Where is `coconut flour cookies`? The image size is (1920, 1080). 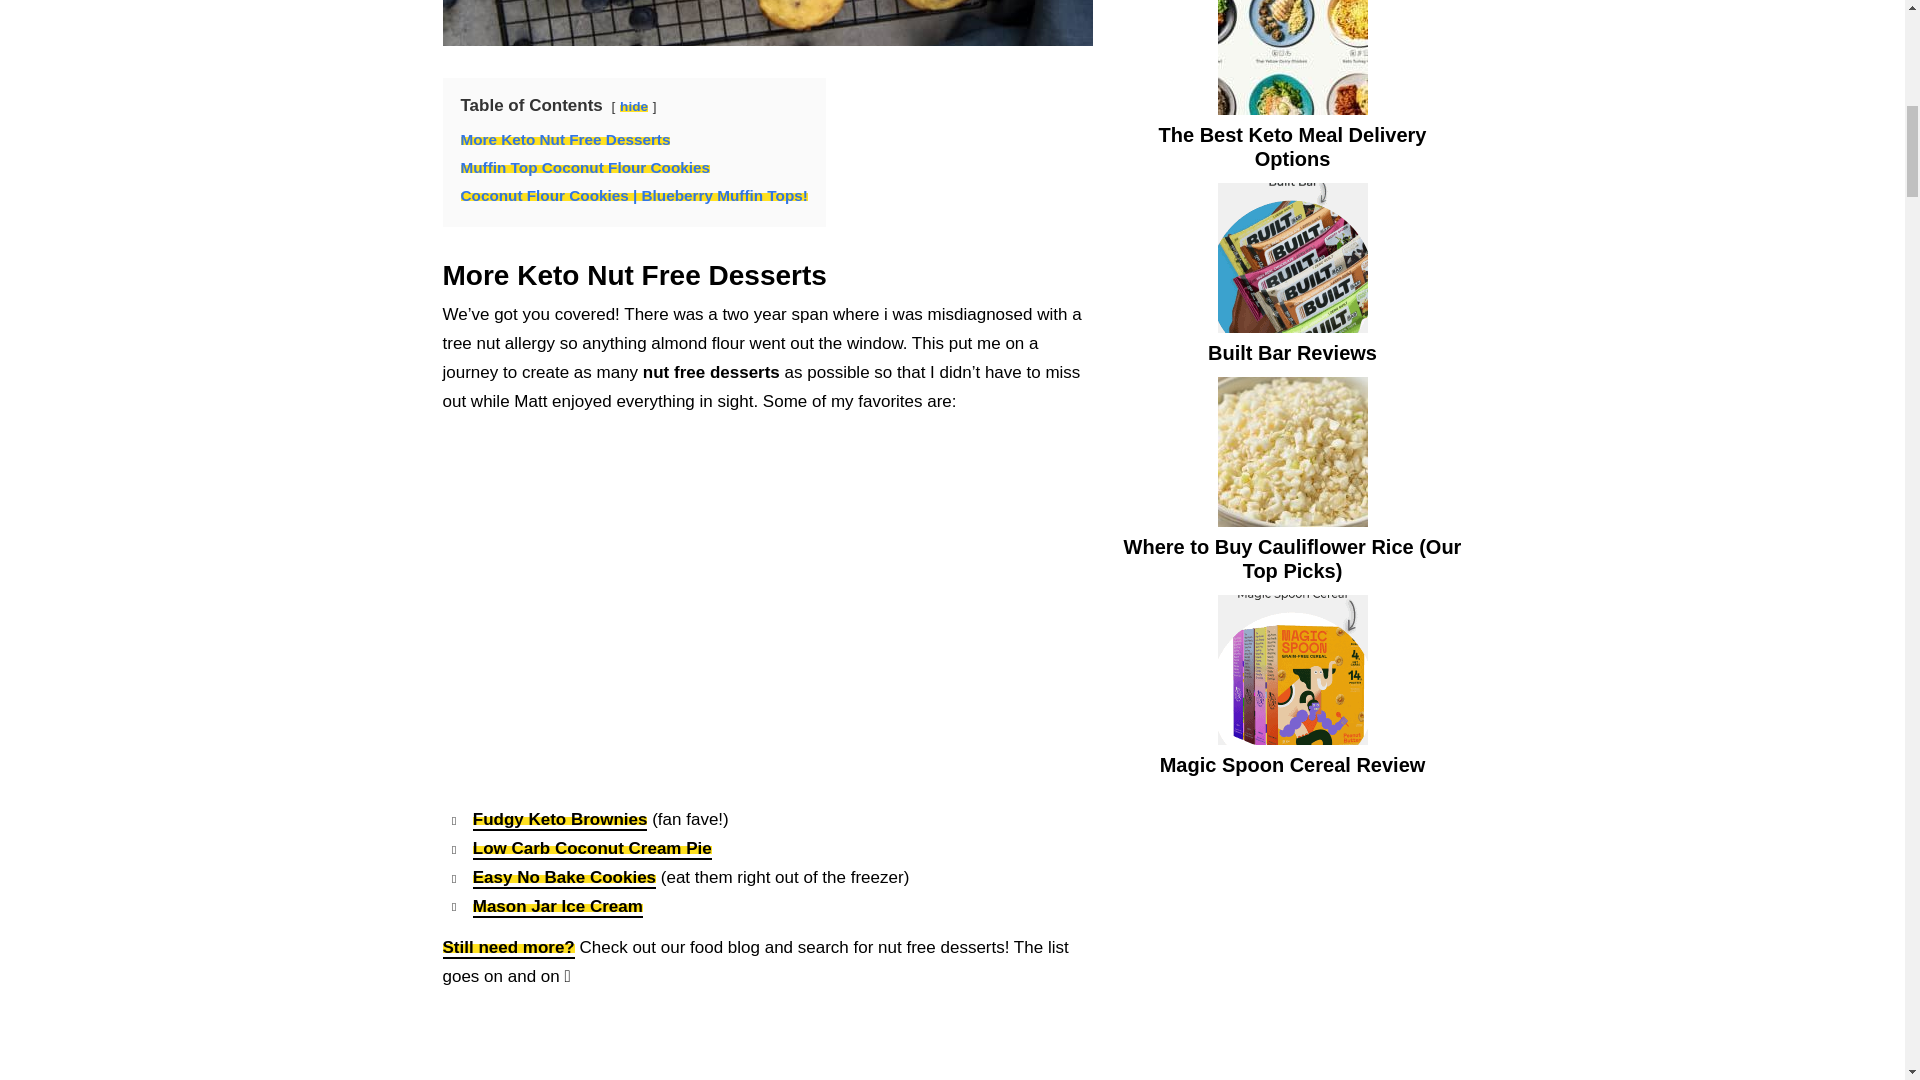 coconut flour cookies is located at coordinates (766, 23).